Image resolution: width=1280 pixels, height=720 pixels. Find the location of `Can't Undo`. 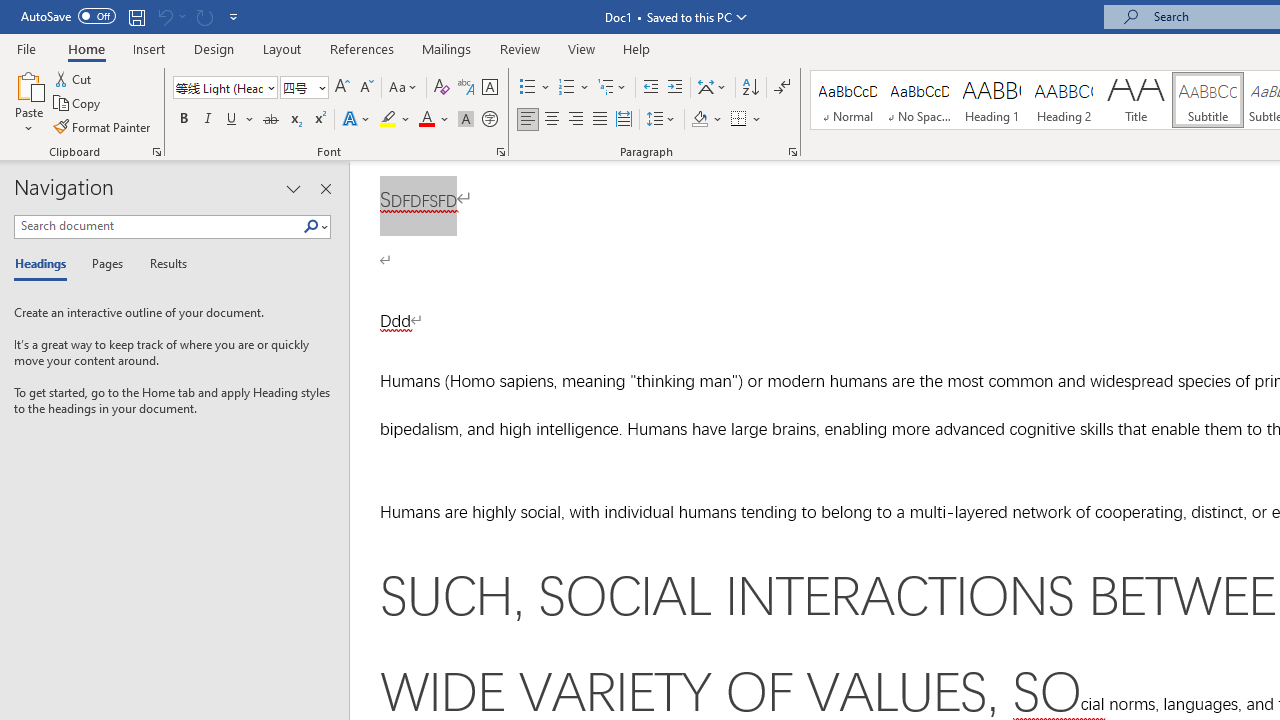

Can't Undo is located at coordinates (170, 16).